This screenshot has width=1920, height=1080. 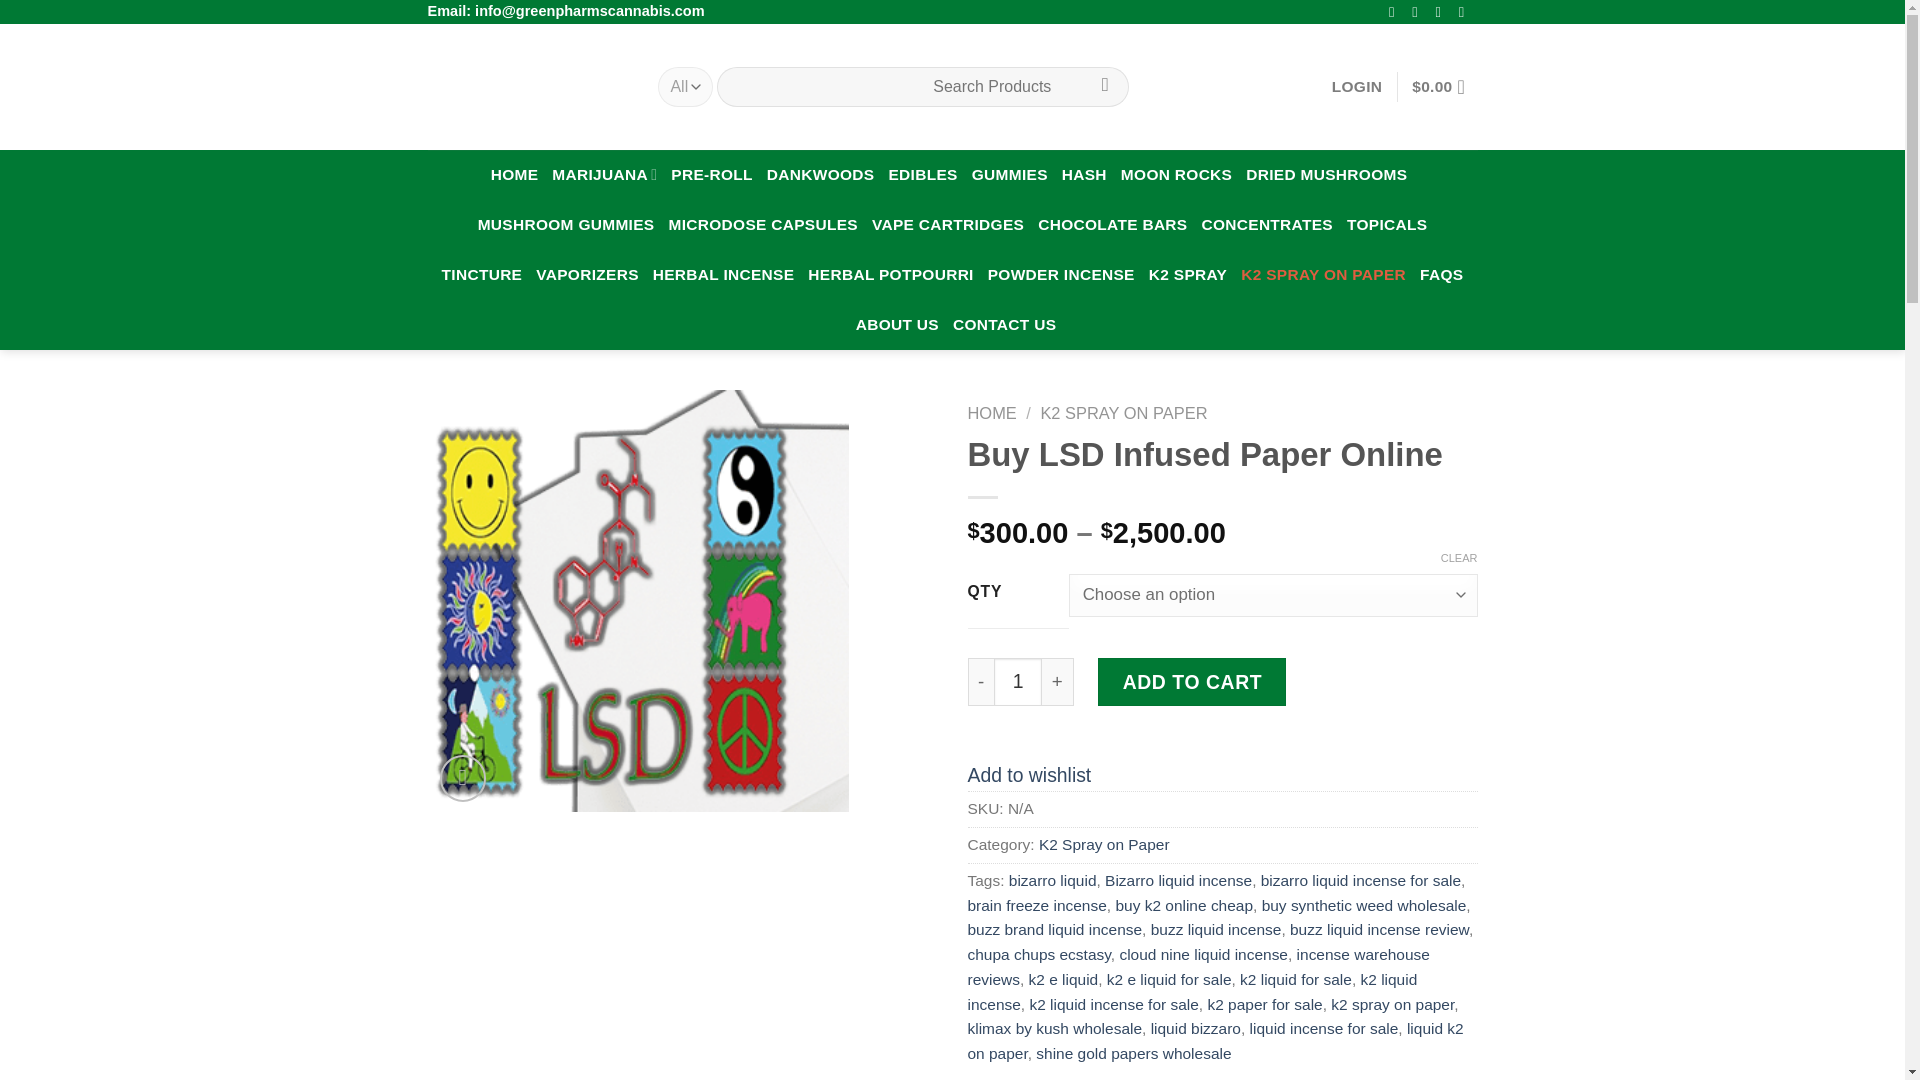 What do you see at coordinates (1084, 174) in the screenshot?
I see `HASH` at bounding box center [1084, 174].